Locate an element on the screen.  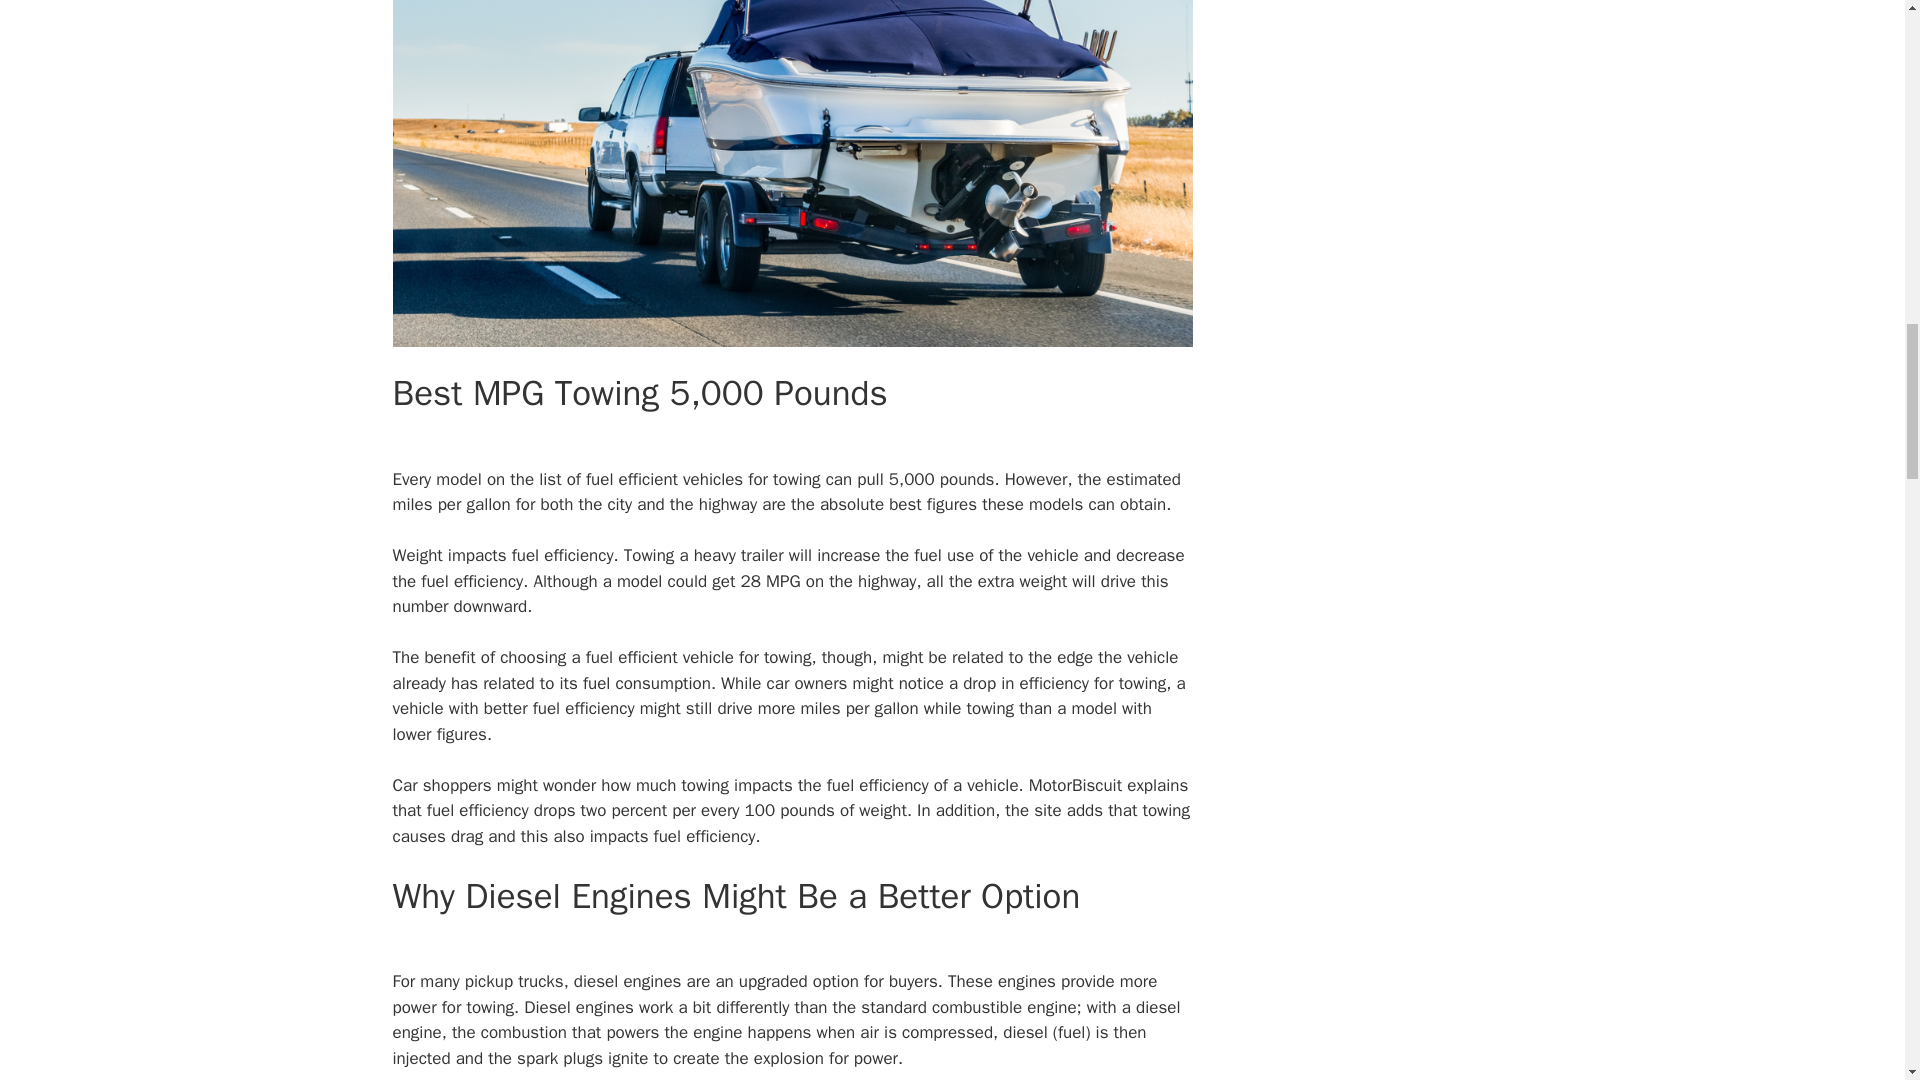
drops two percent per every 100 pounds of weight is located at coordinates (720, 810).